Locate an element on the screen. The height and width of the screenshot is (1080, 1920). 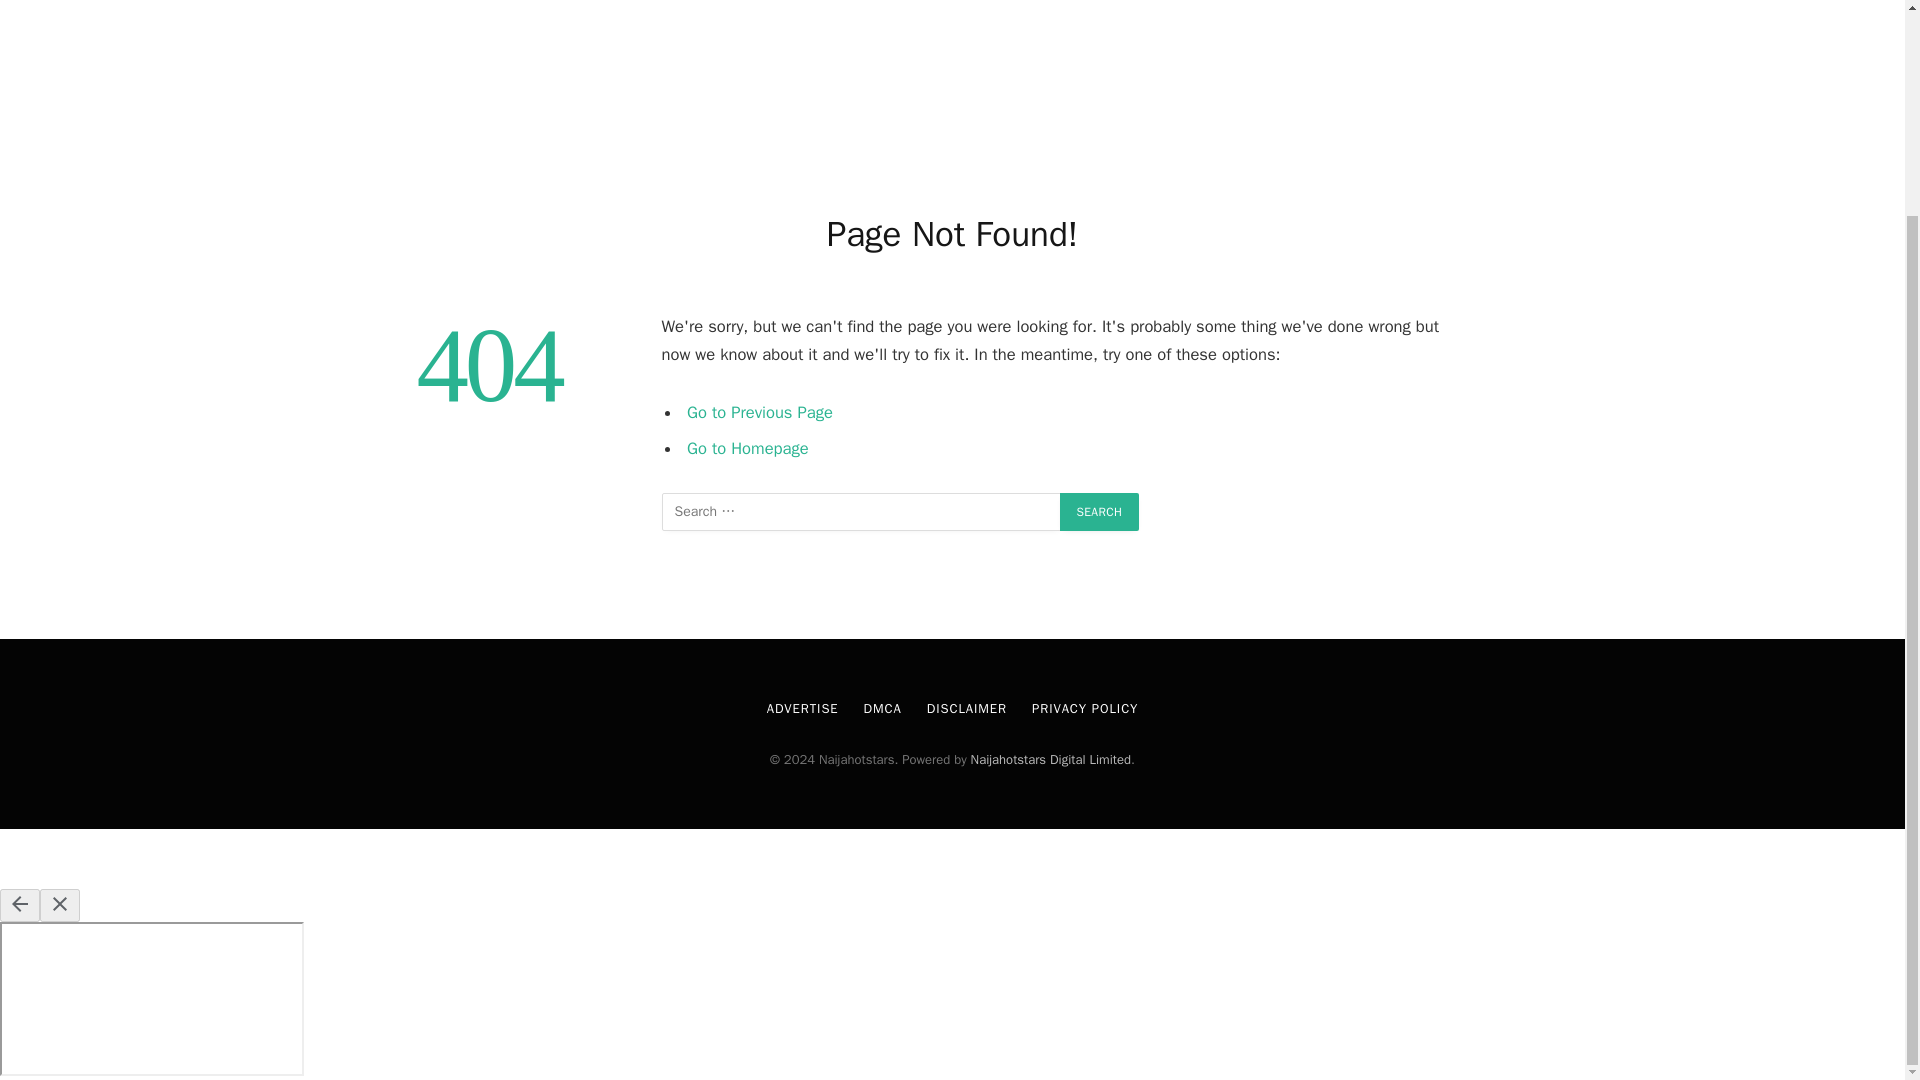
Go to Homepage is located at coordinates (748, 447).